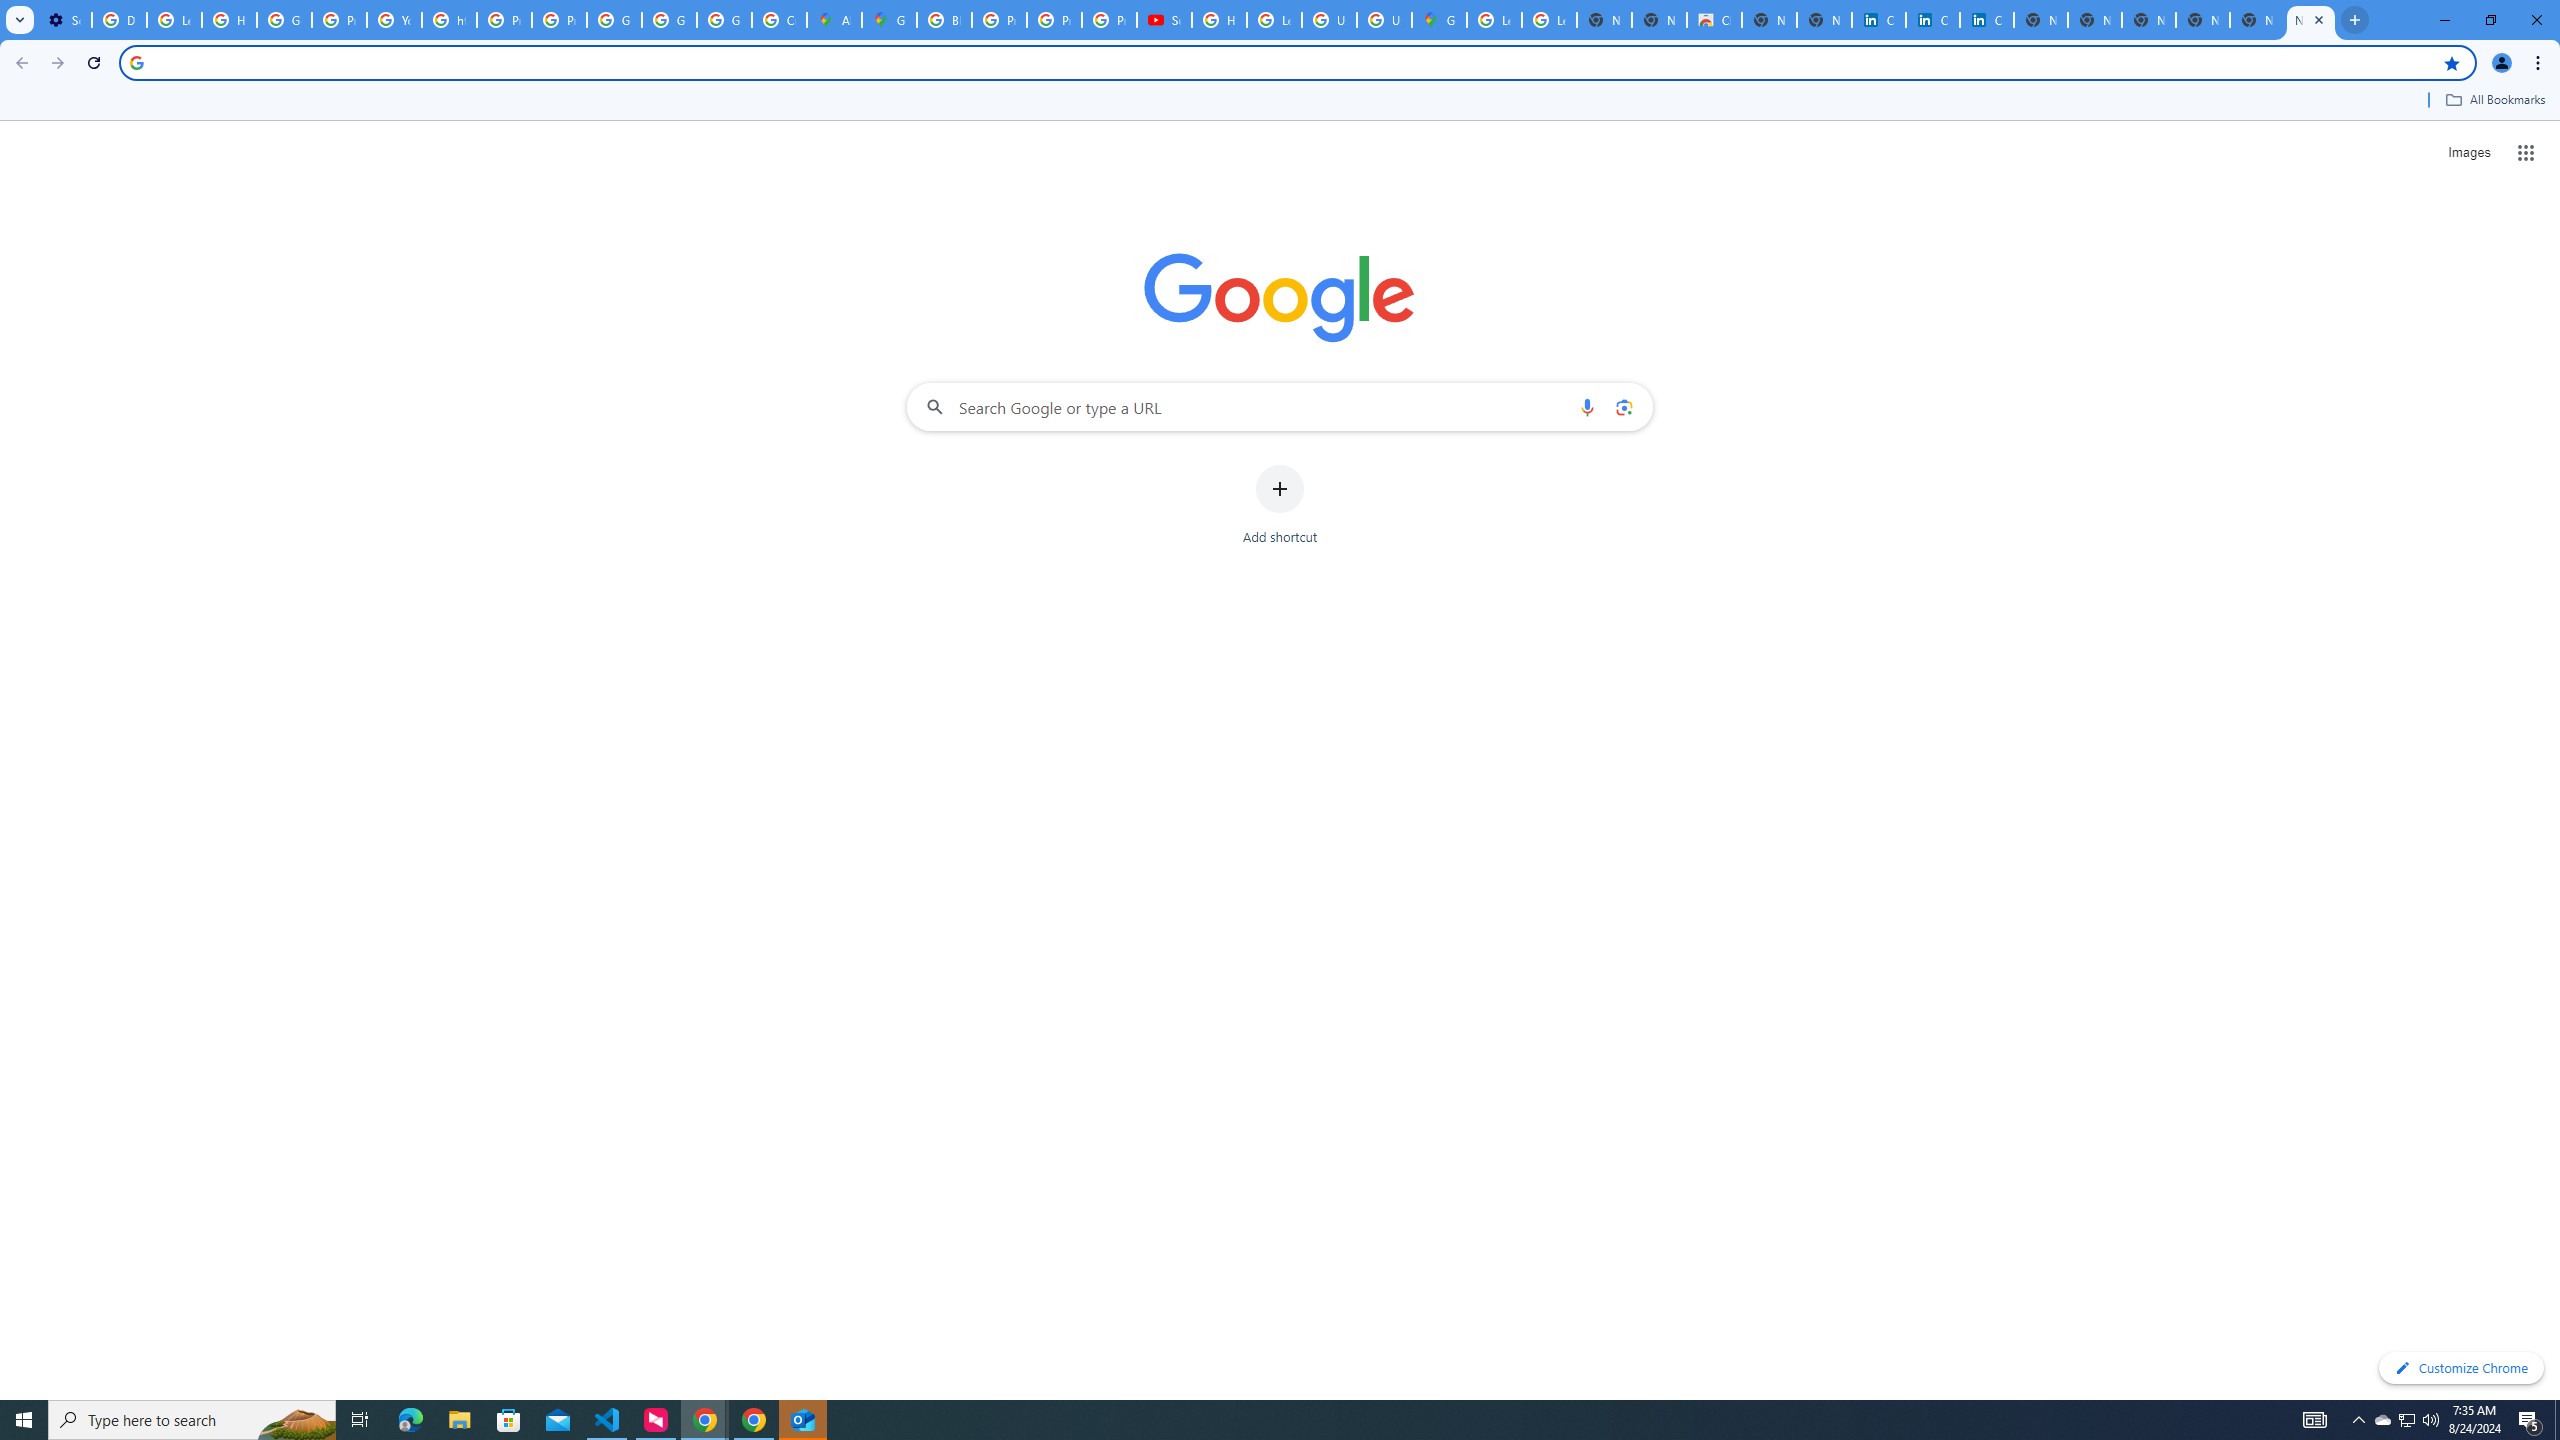 This screenshot has width=2560, height=1440. Describe the element at coordinates (2311, 20) in the screenshot. I see `New Tab` at that location.